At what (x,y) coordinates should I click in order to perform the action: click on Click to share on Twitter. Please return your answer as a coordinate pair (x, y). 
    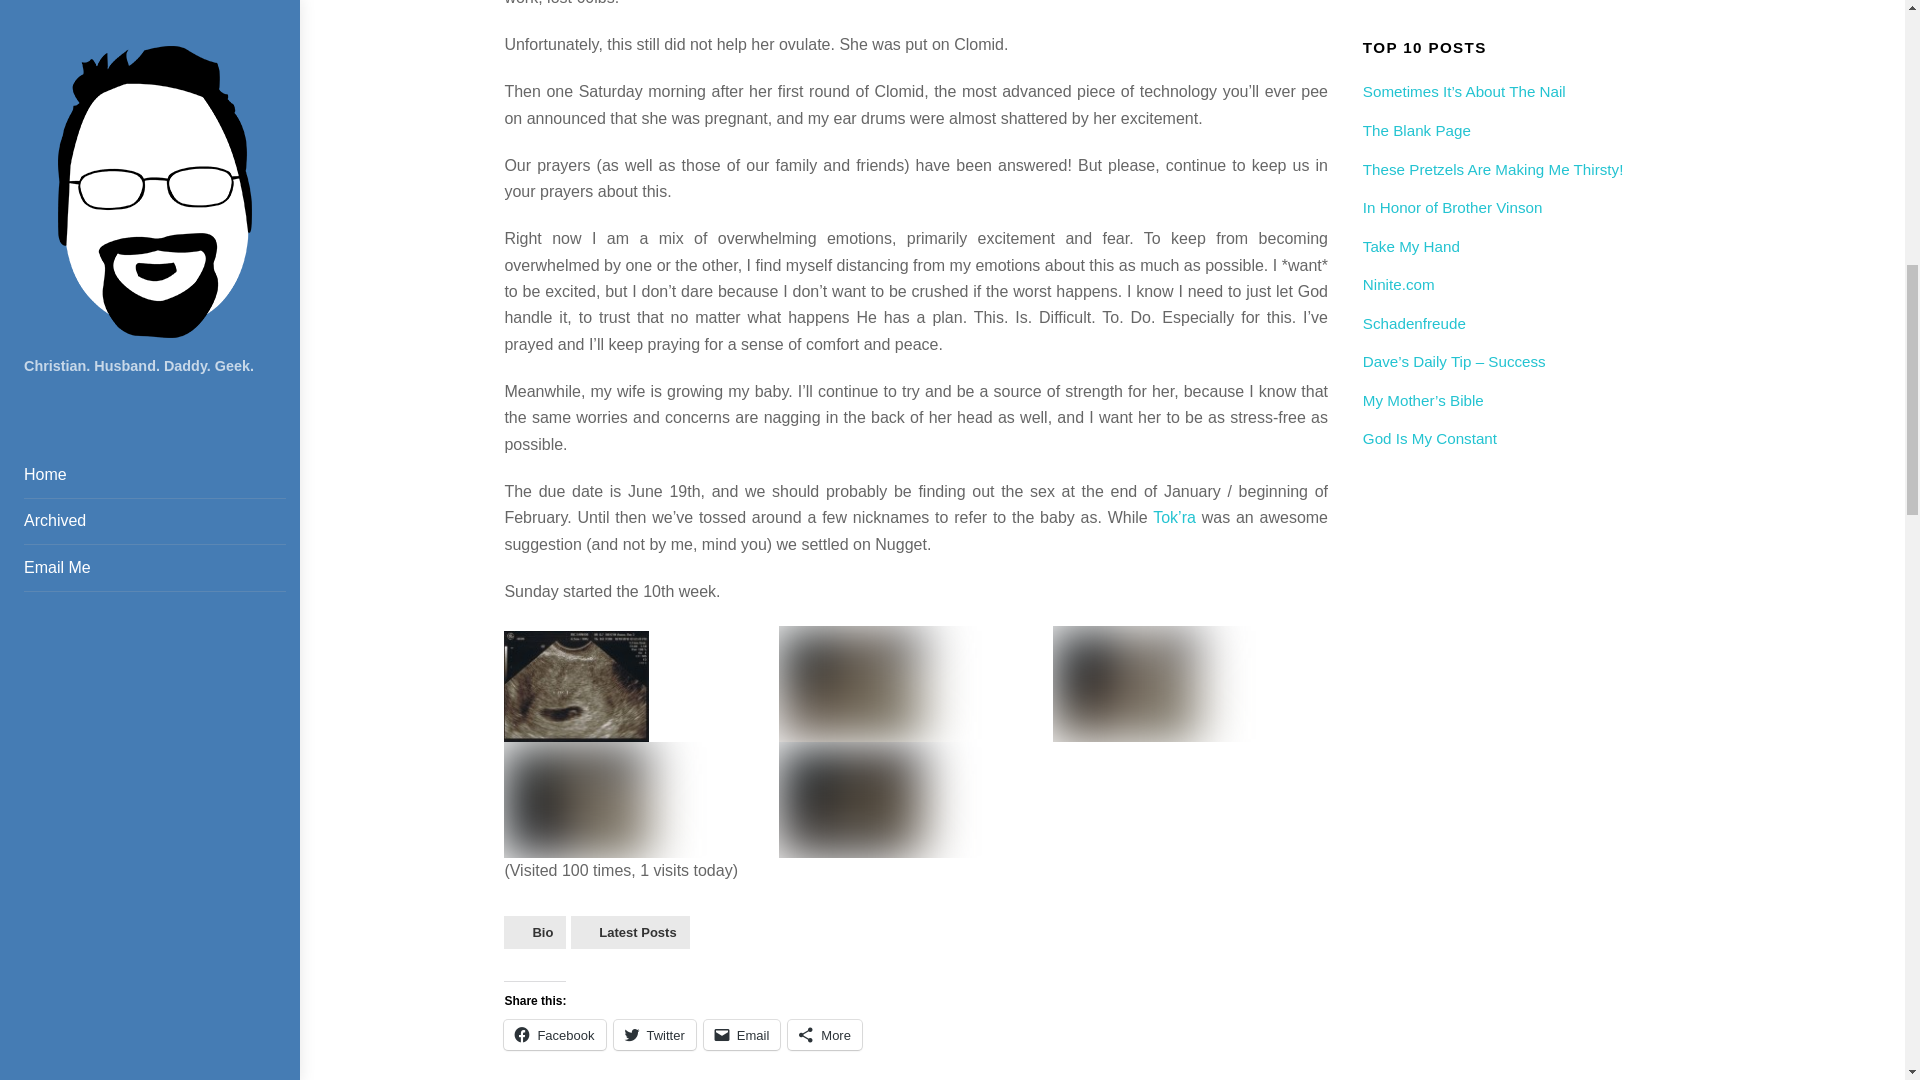
    Looking at the image, I should click on (654, 1034).